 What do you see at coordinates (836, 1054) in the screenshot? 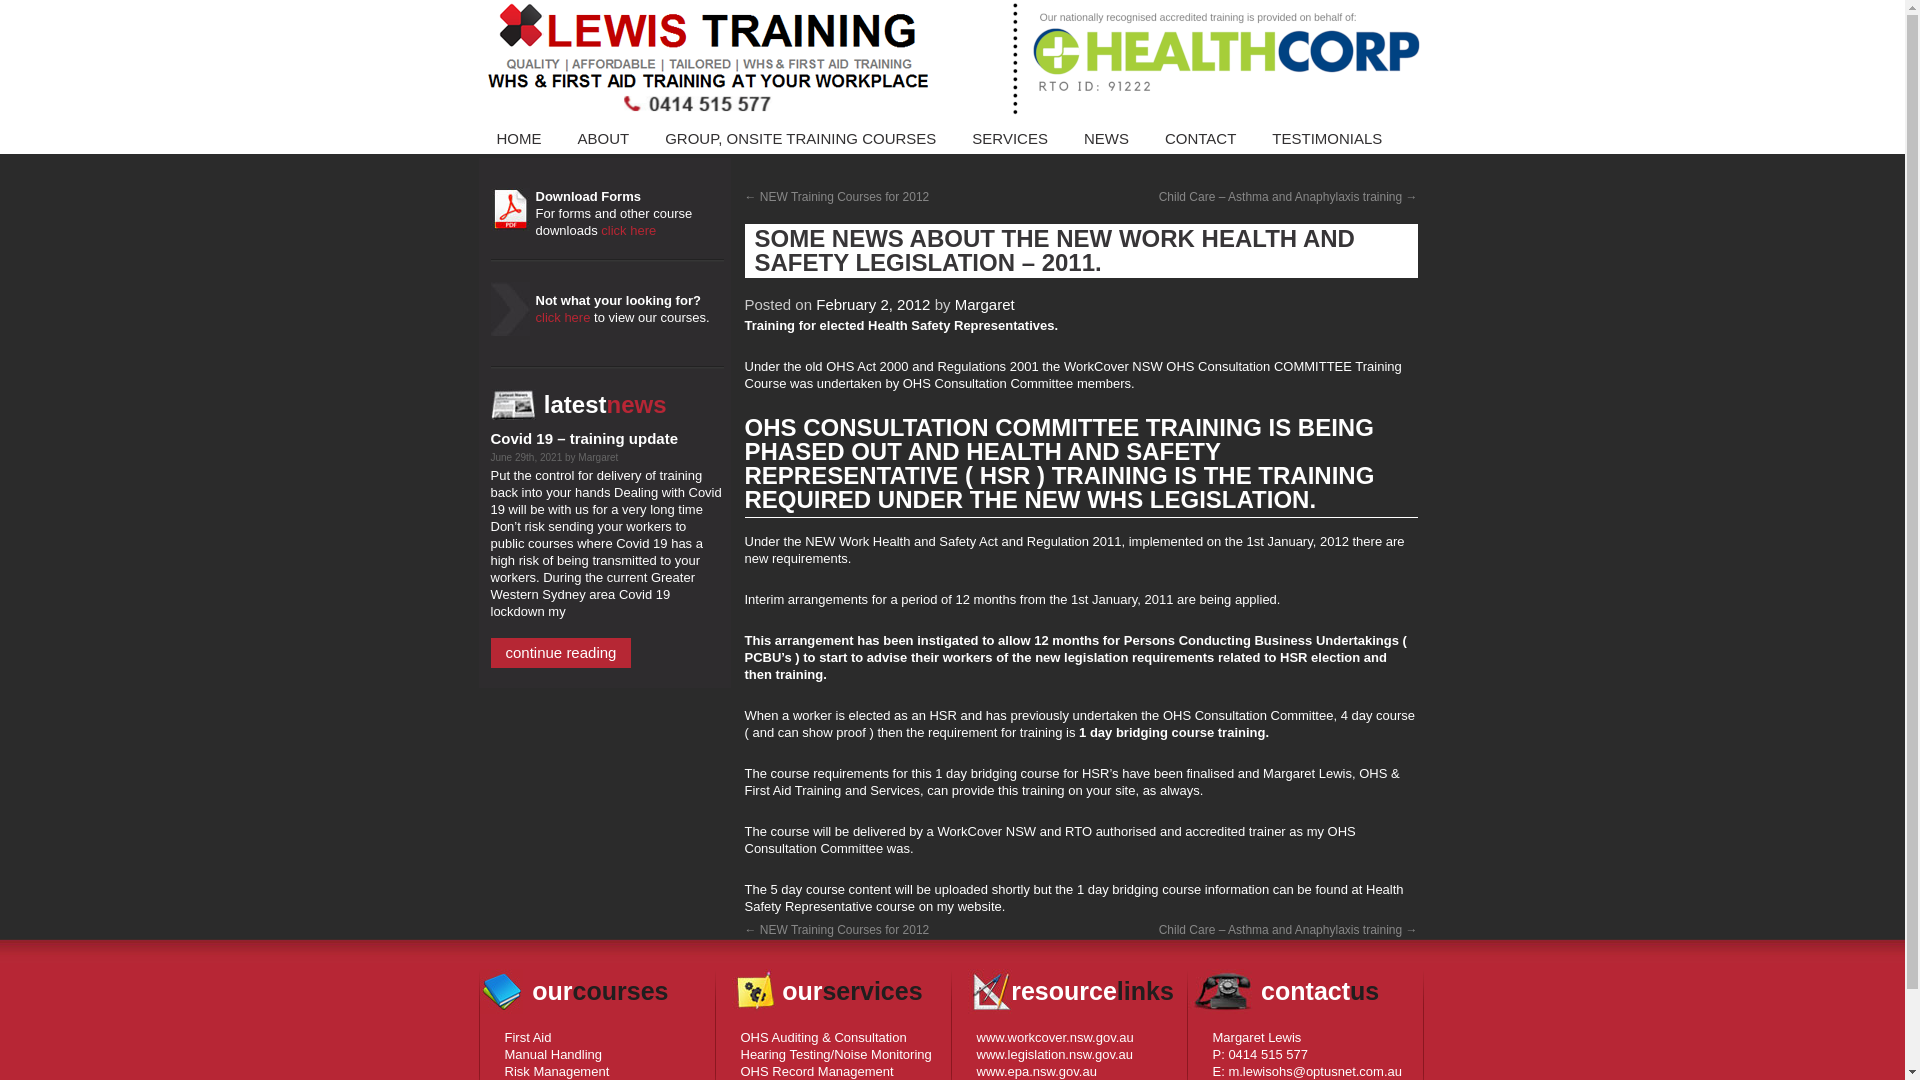
I see `Hearing Testing/Noise Monitoring` at bounding box center [836, 1054].